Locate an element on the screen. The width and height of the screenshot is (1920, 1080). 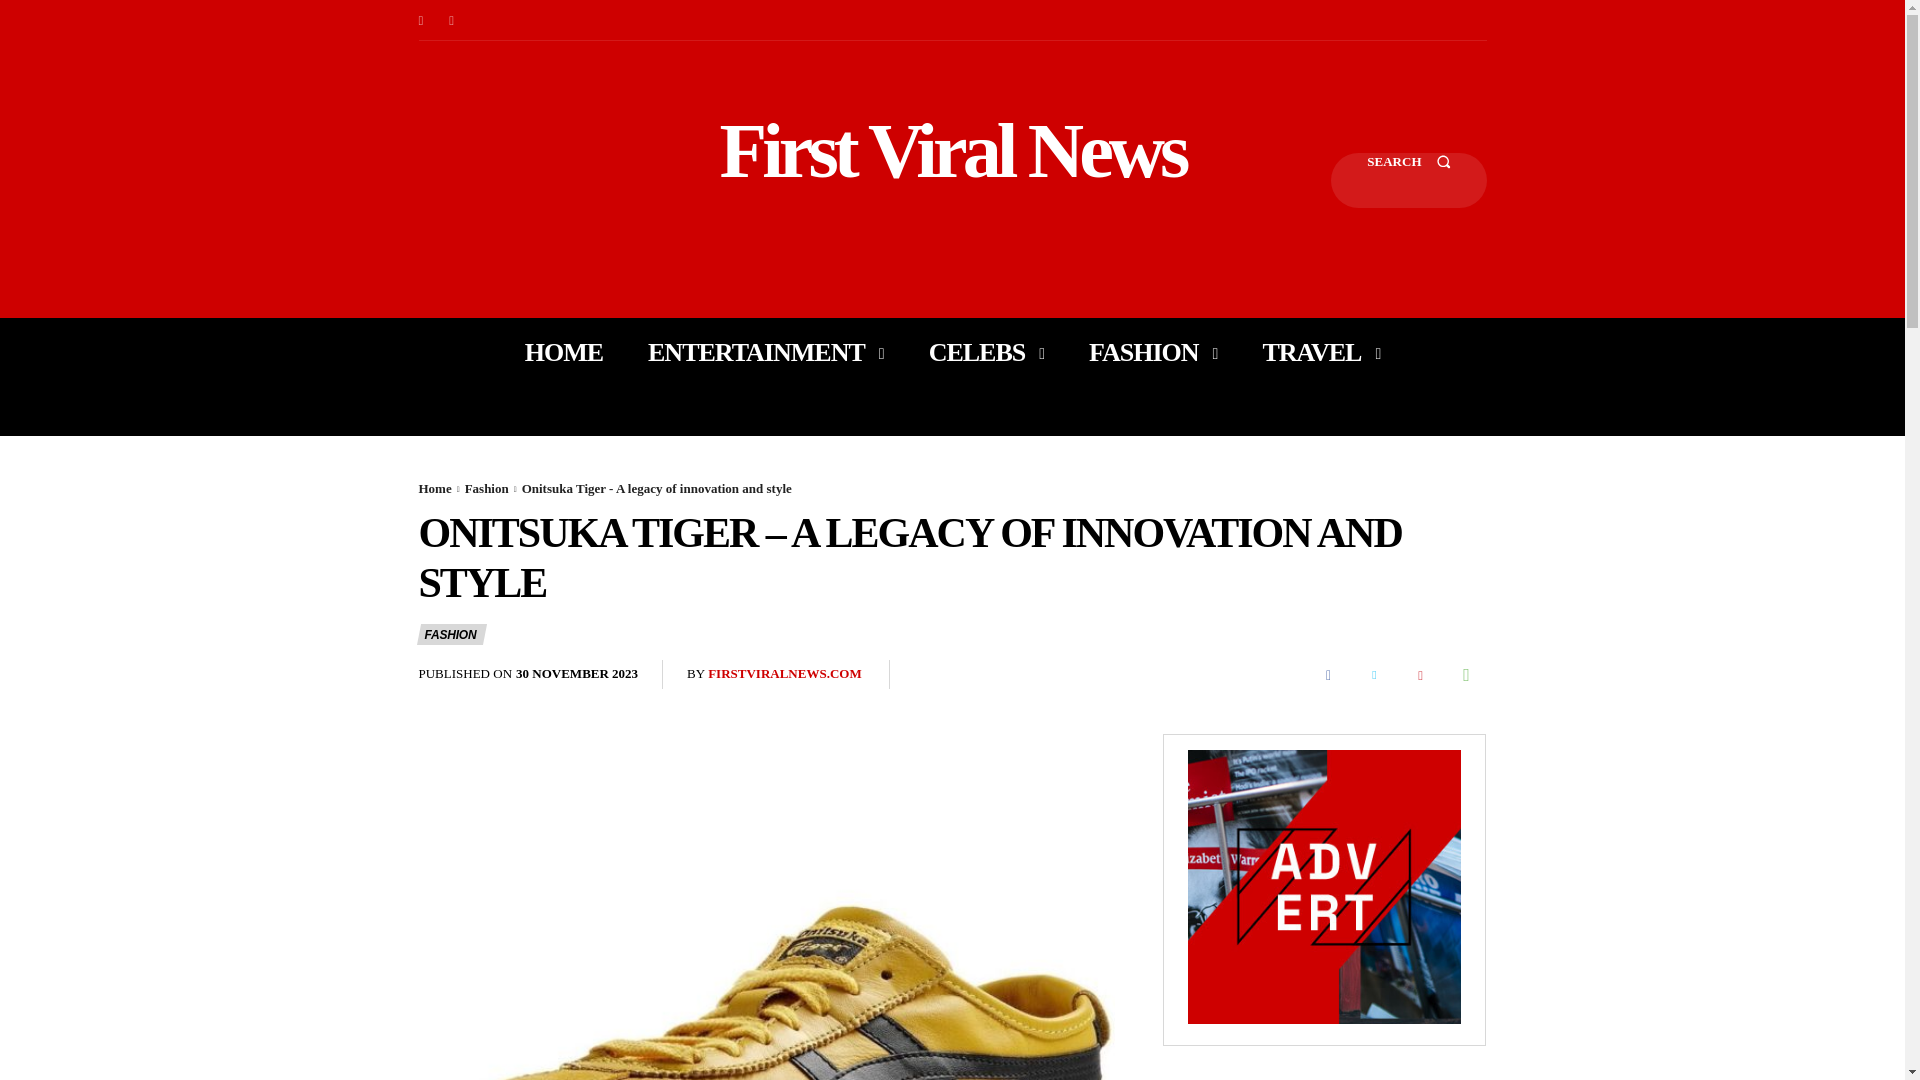
Pinterest is located at coordinates (1420, 674).